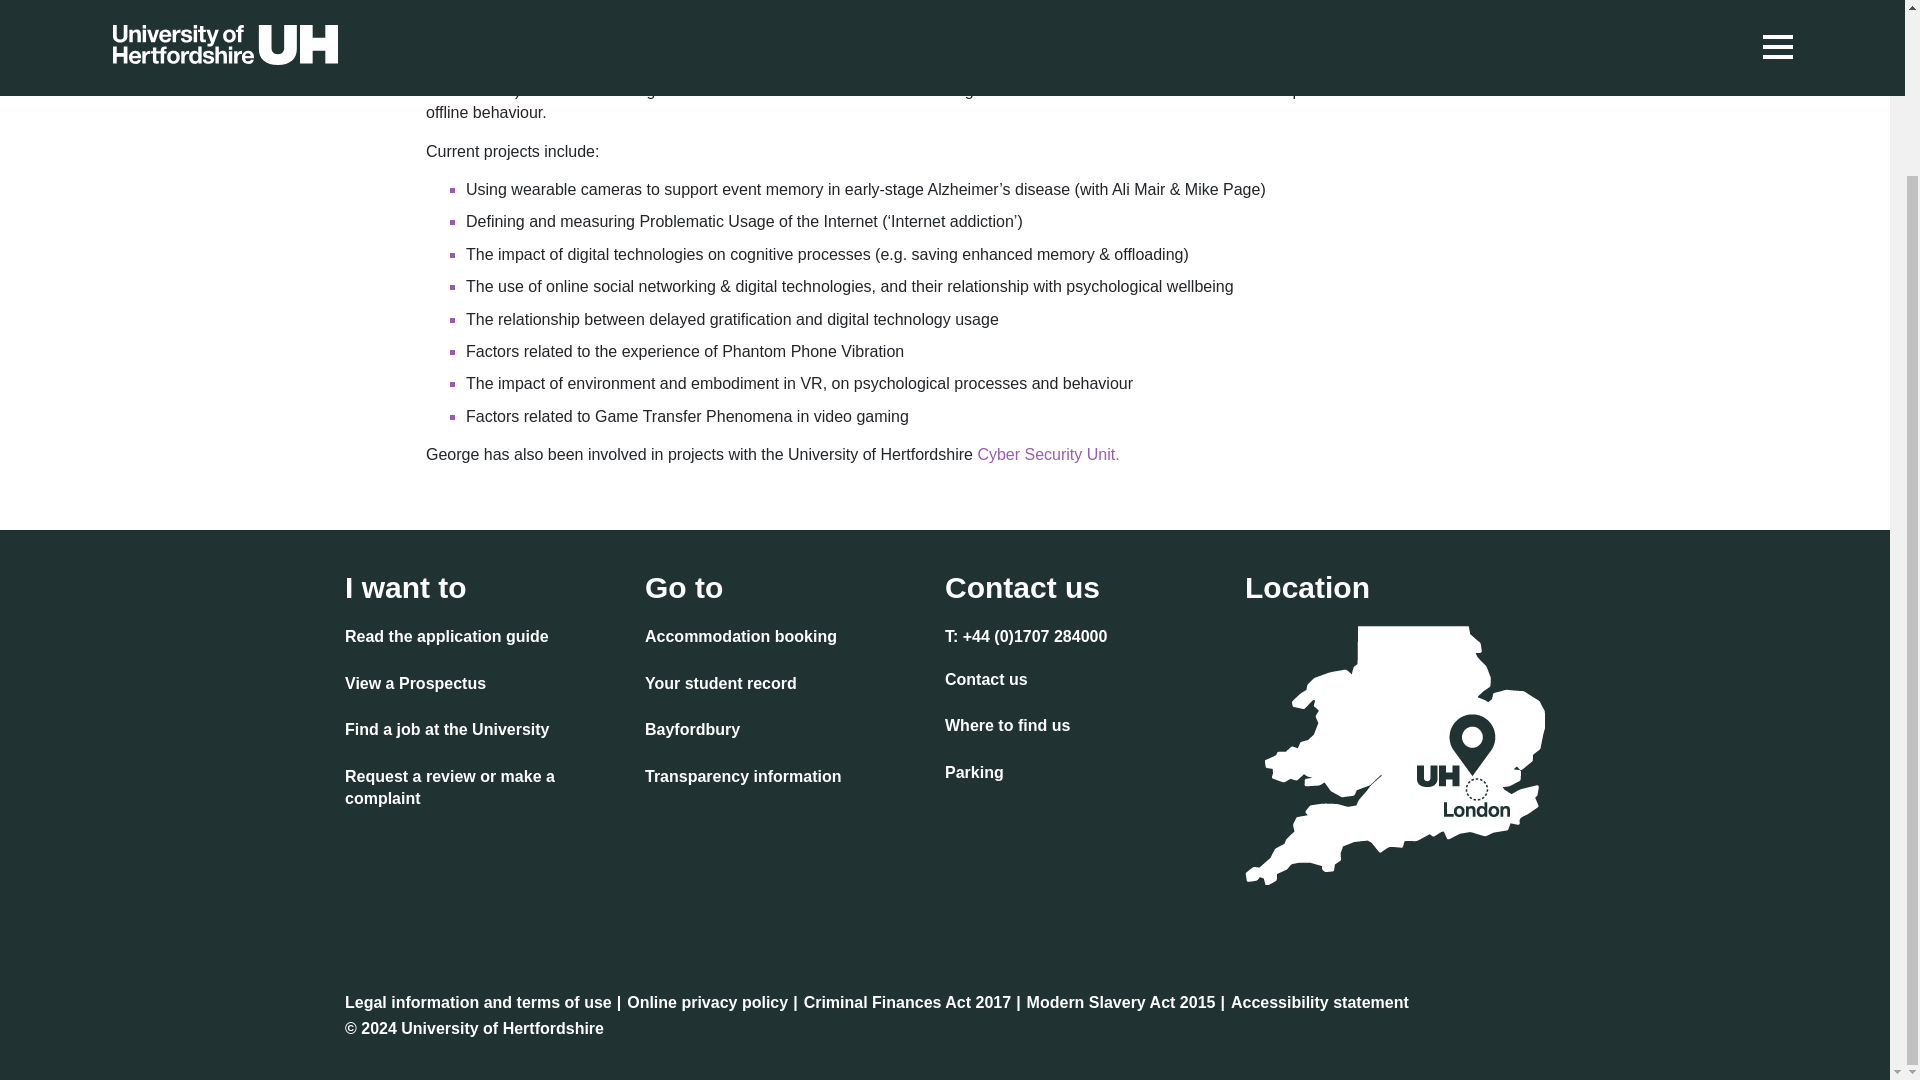 The image size is (1920, 1080). Describe the element at coordinates (720, 685) in the screenshot. I see `Your student record` at that location.